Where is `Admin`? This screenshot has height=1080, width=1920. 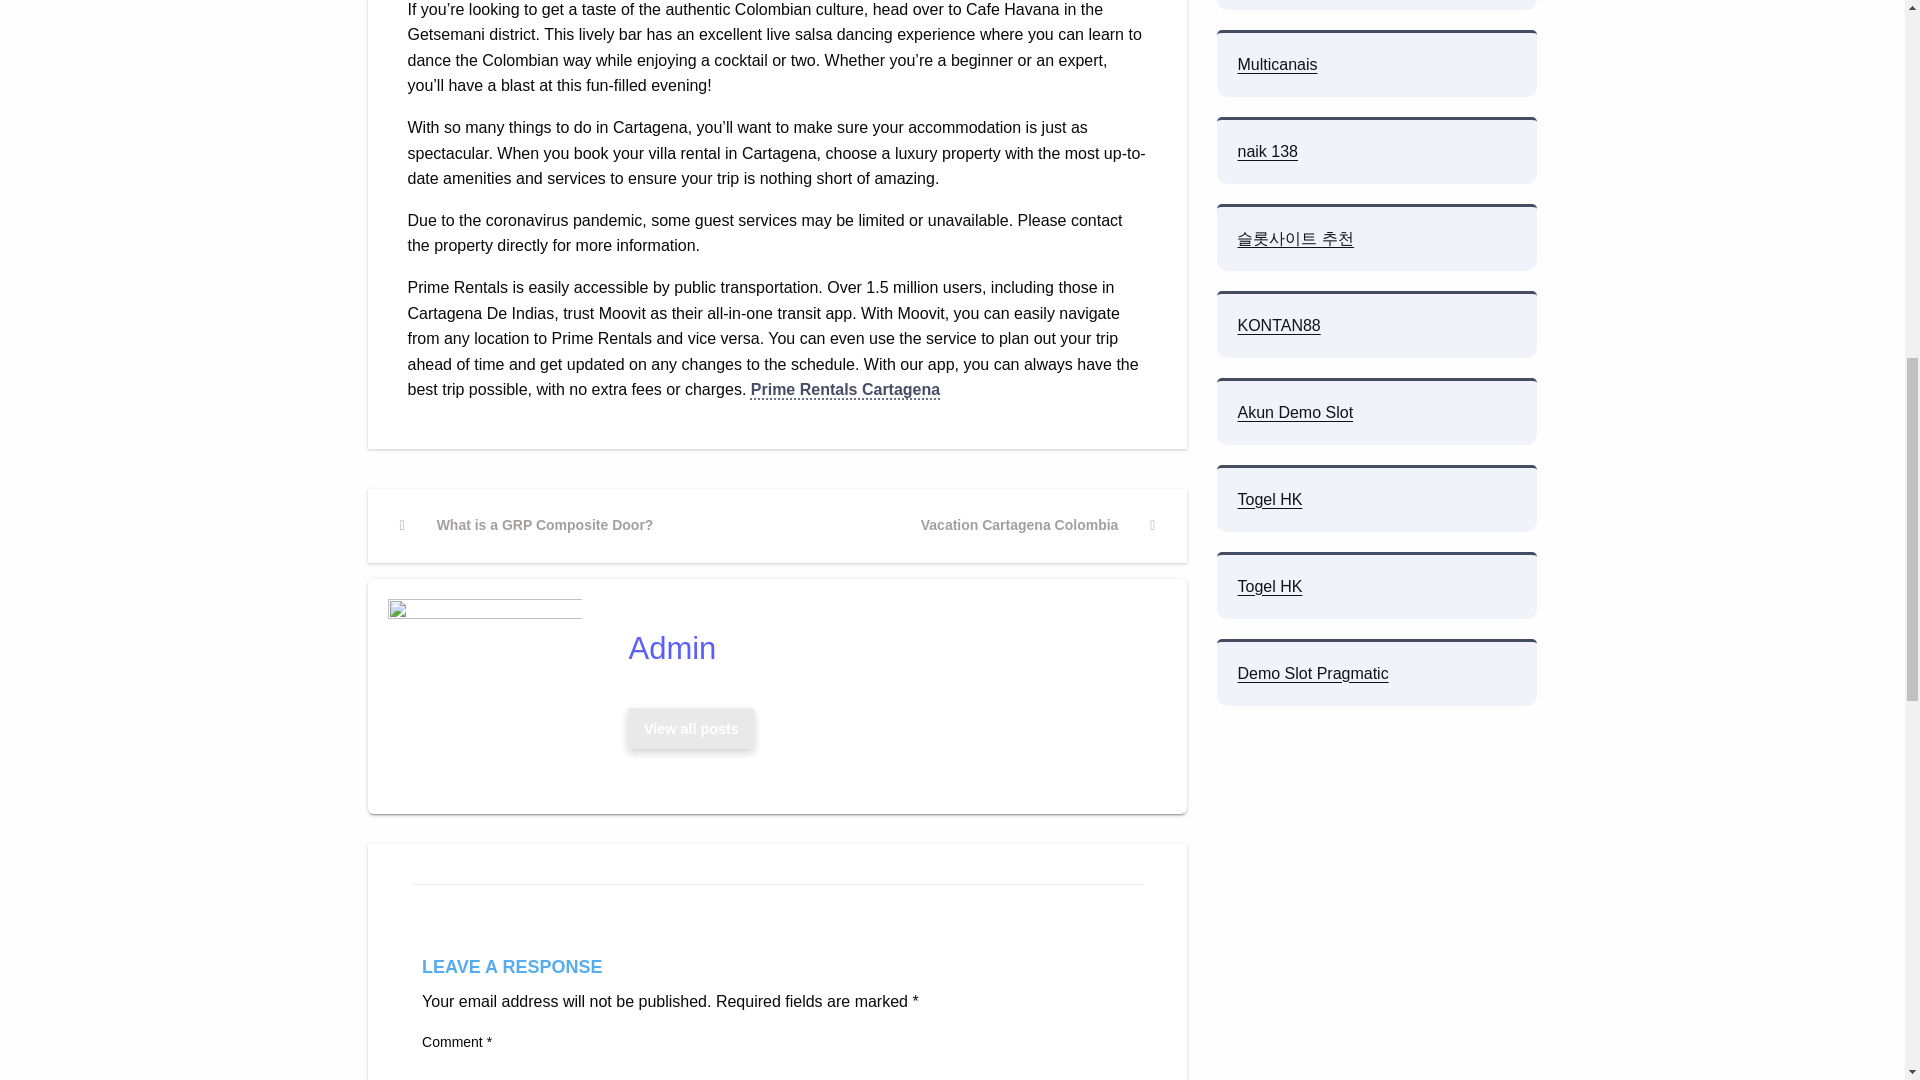
Admin is located at coordinates (845, 390).